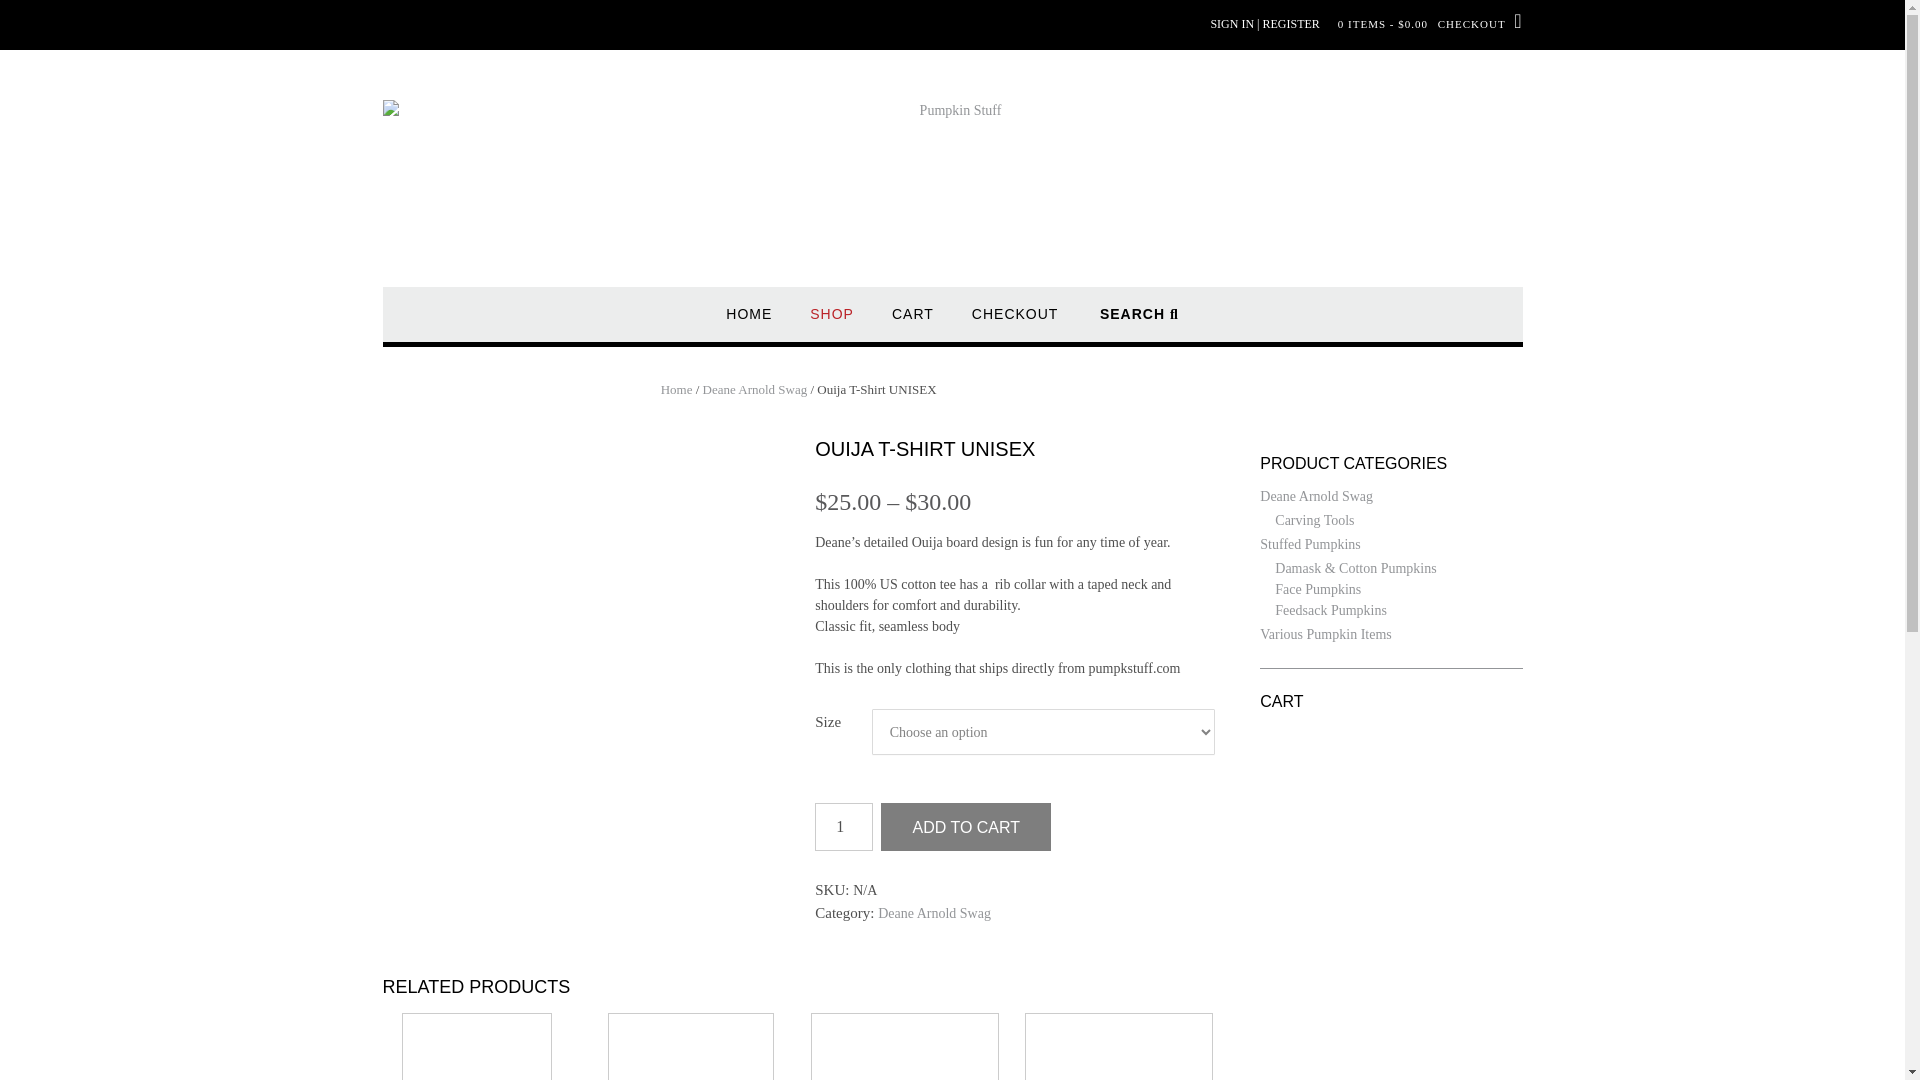  What do you see at coordinates (1316, 496) in the screenshot?
I see `Deane Arnold Swag` at bounding box center [1316, 496].